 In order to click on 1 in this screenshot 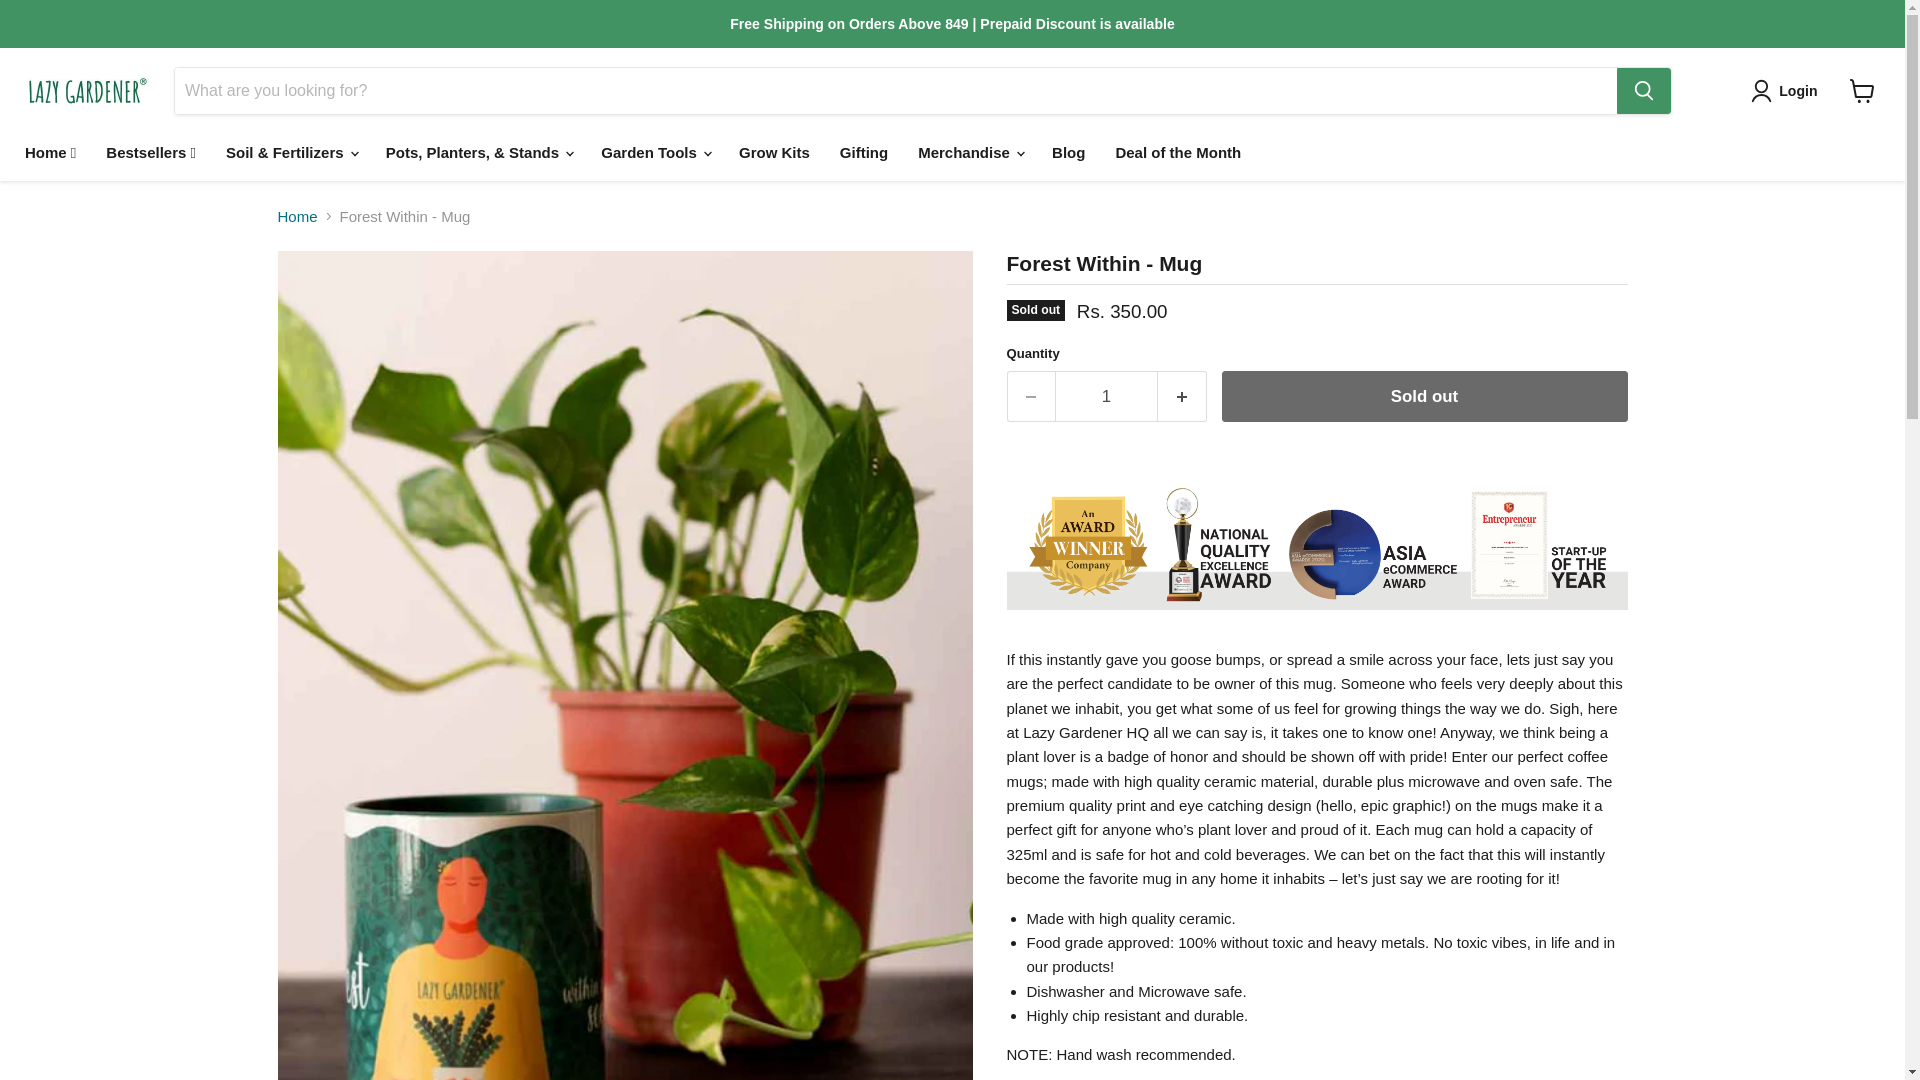, I will do `click(1106, 396)`.